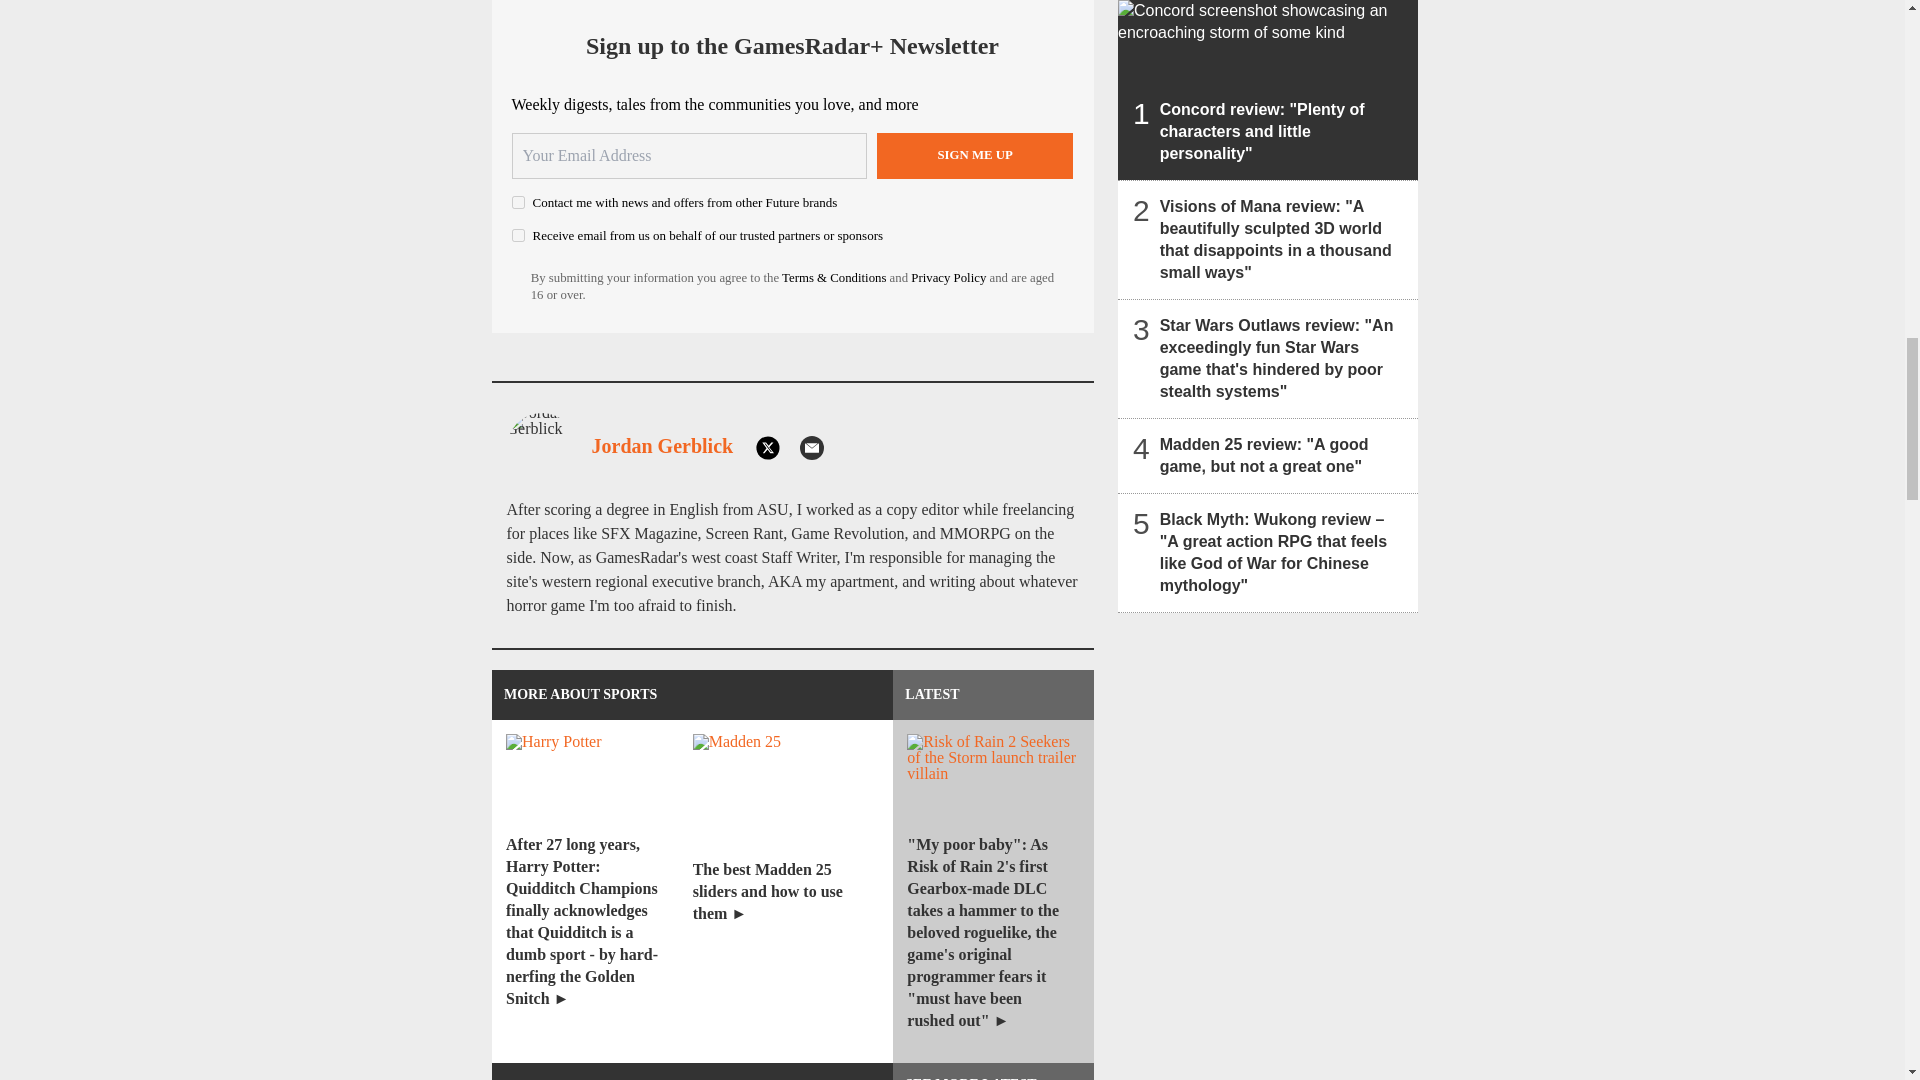 The image size is (1920, 1080). I want to click on on, so click(518, 202).